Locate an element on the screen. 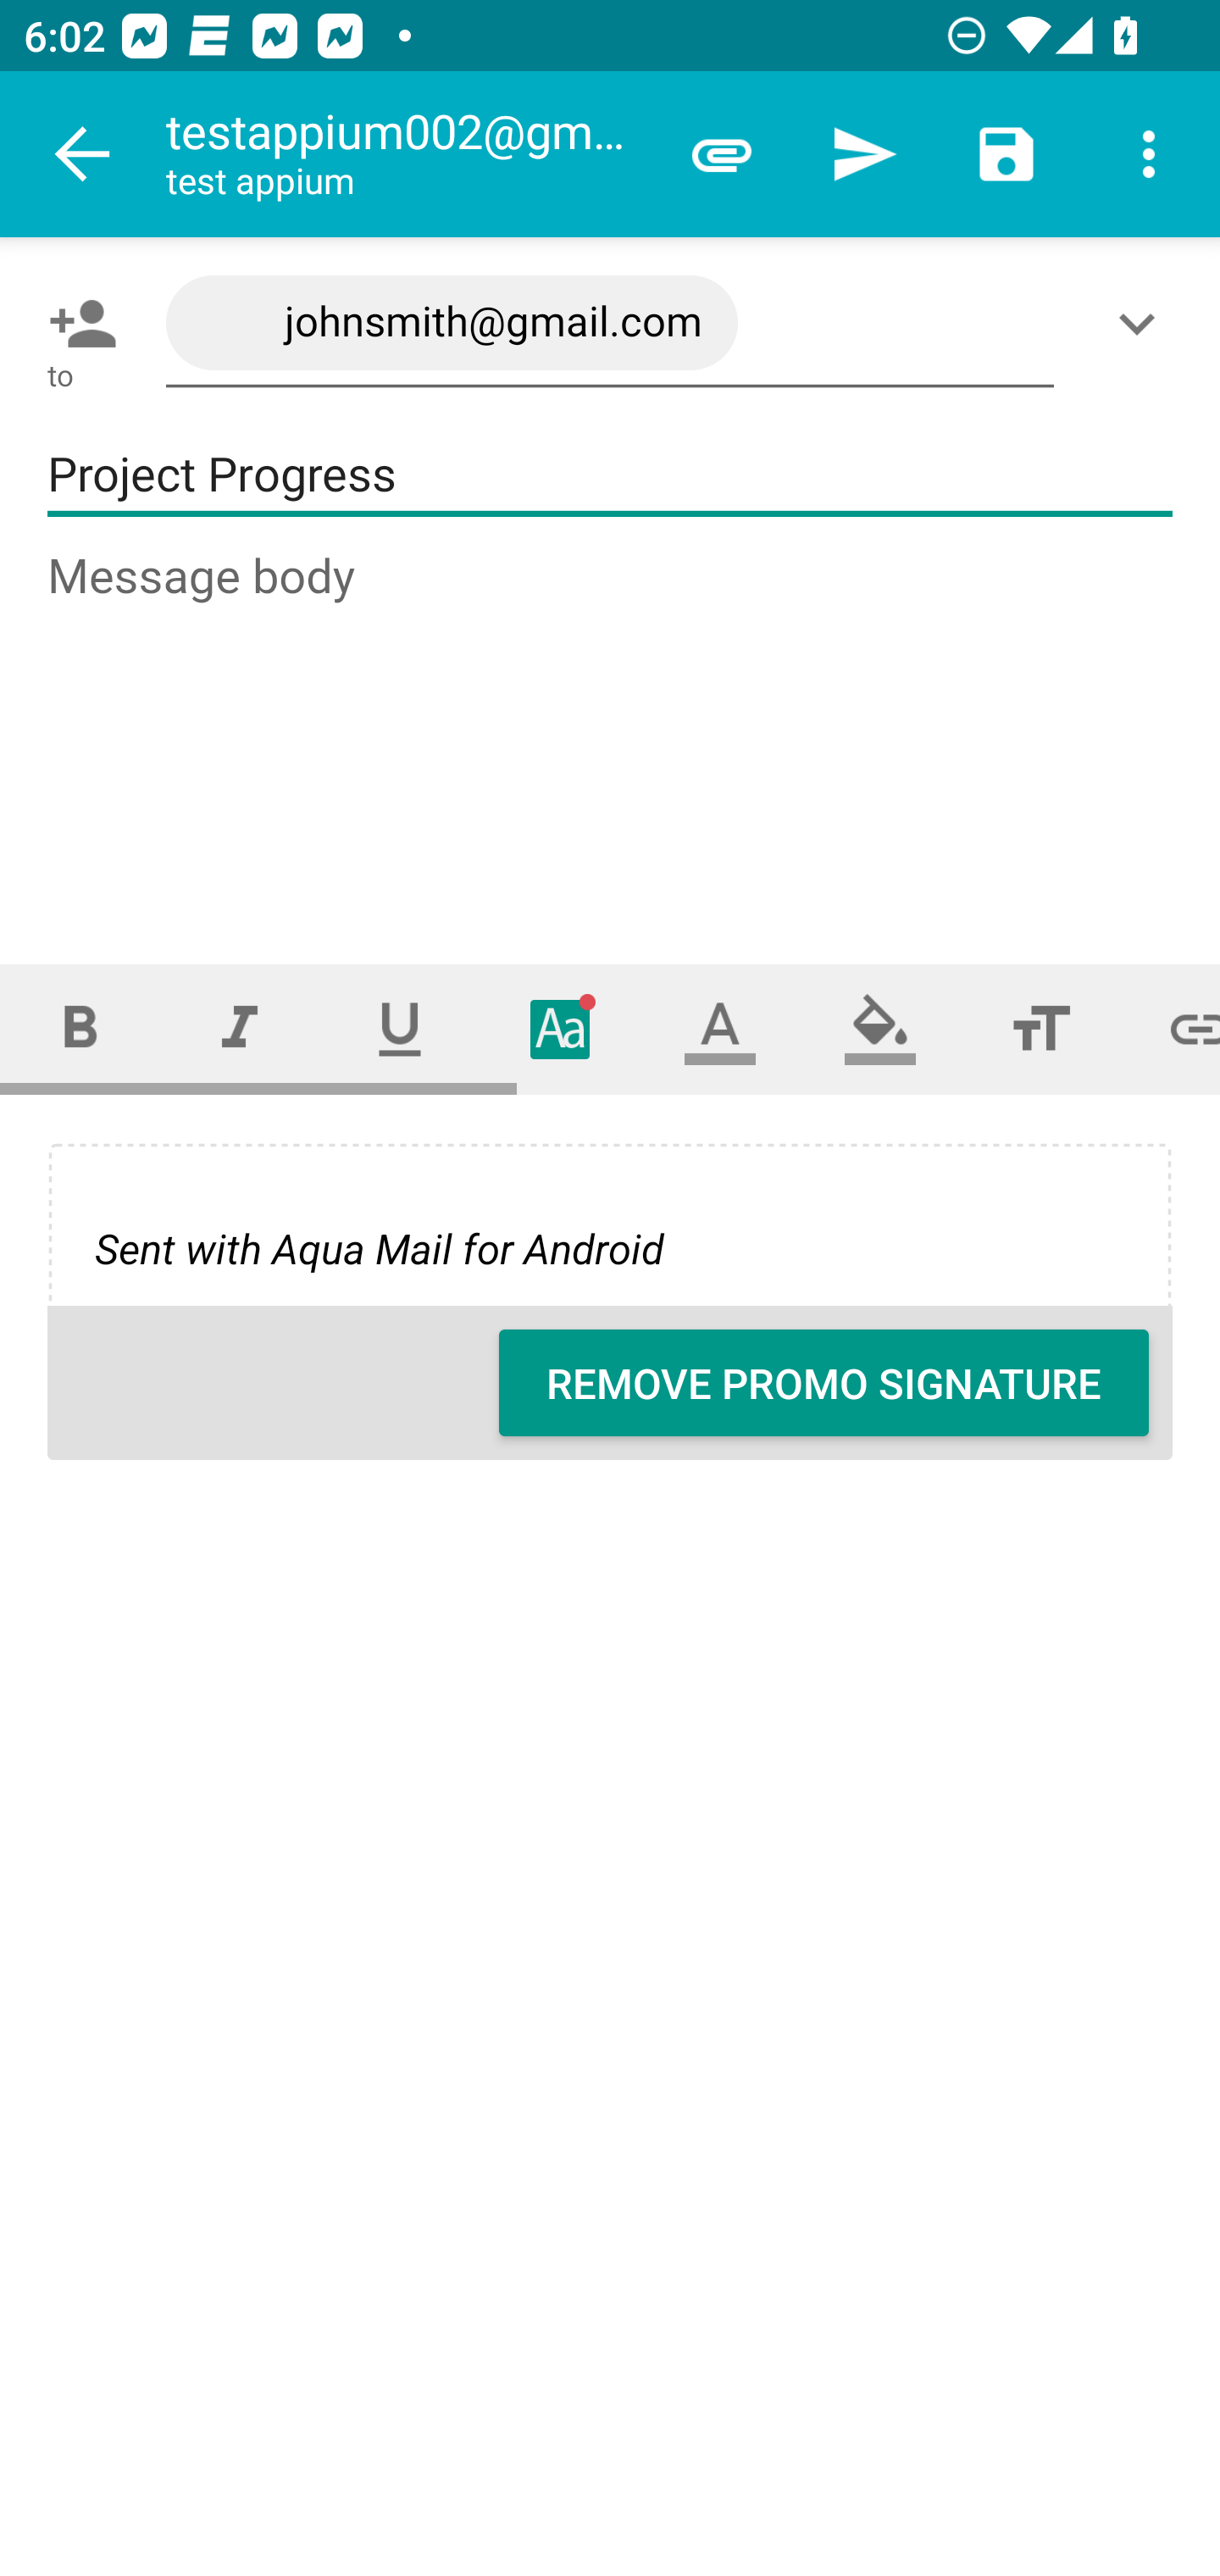 The width and height of the screenshot is (1220, 2576). Pick contact: To is located at coordinates (76, 323).